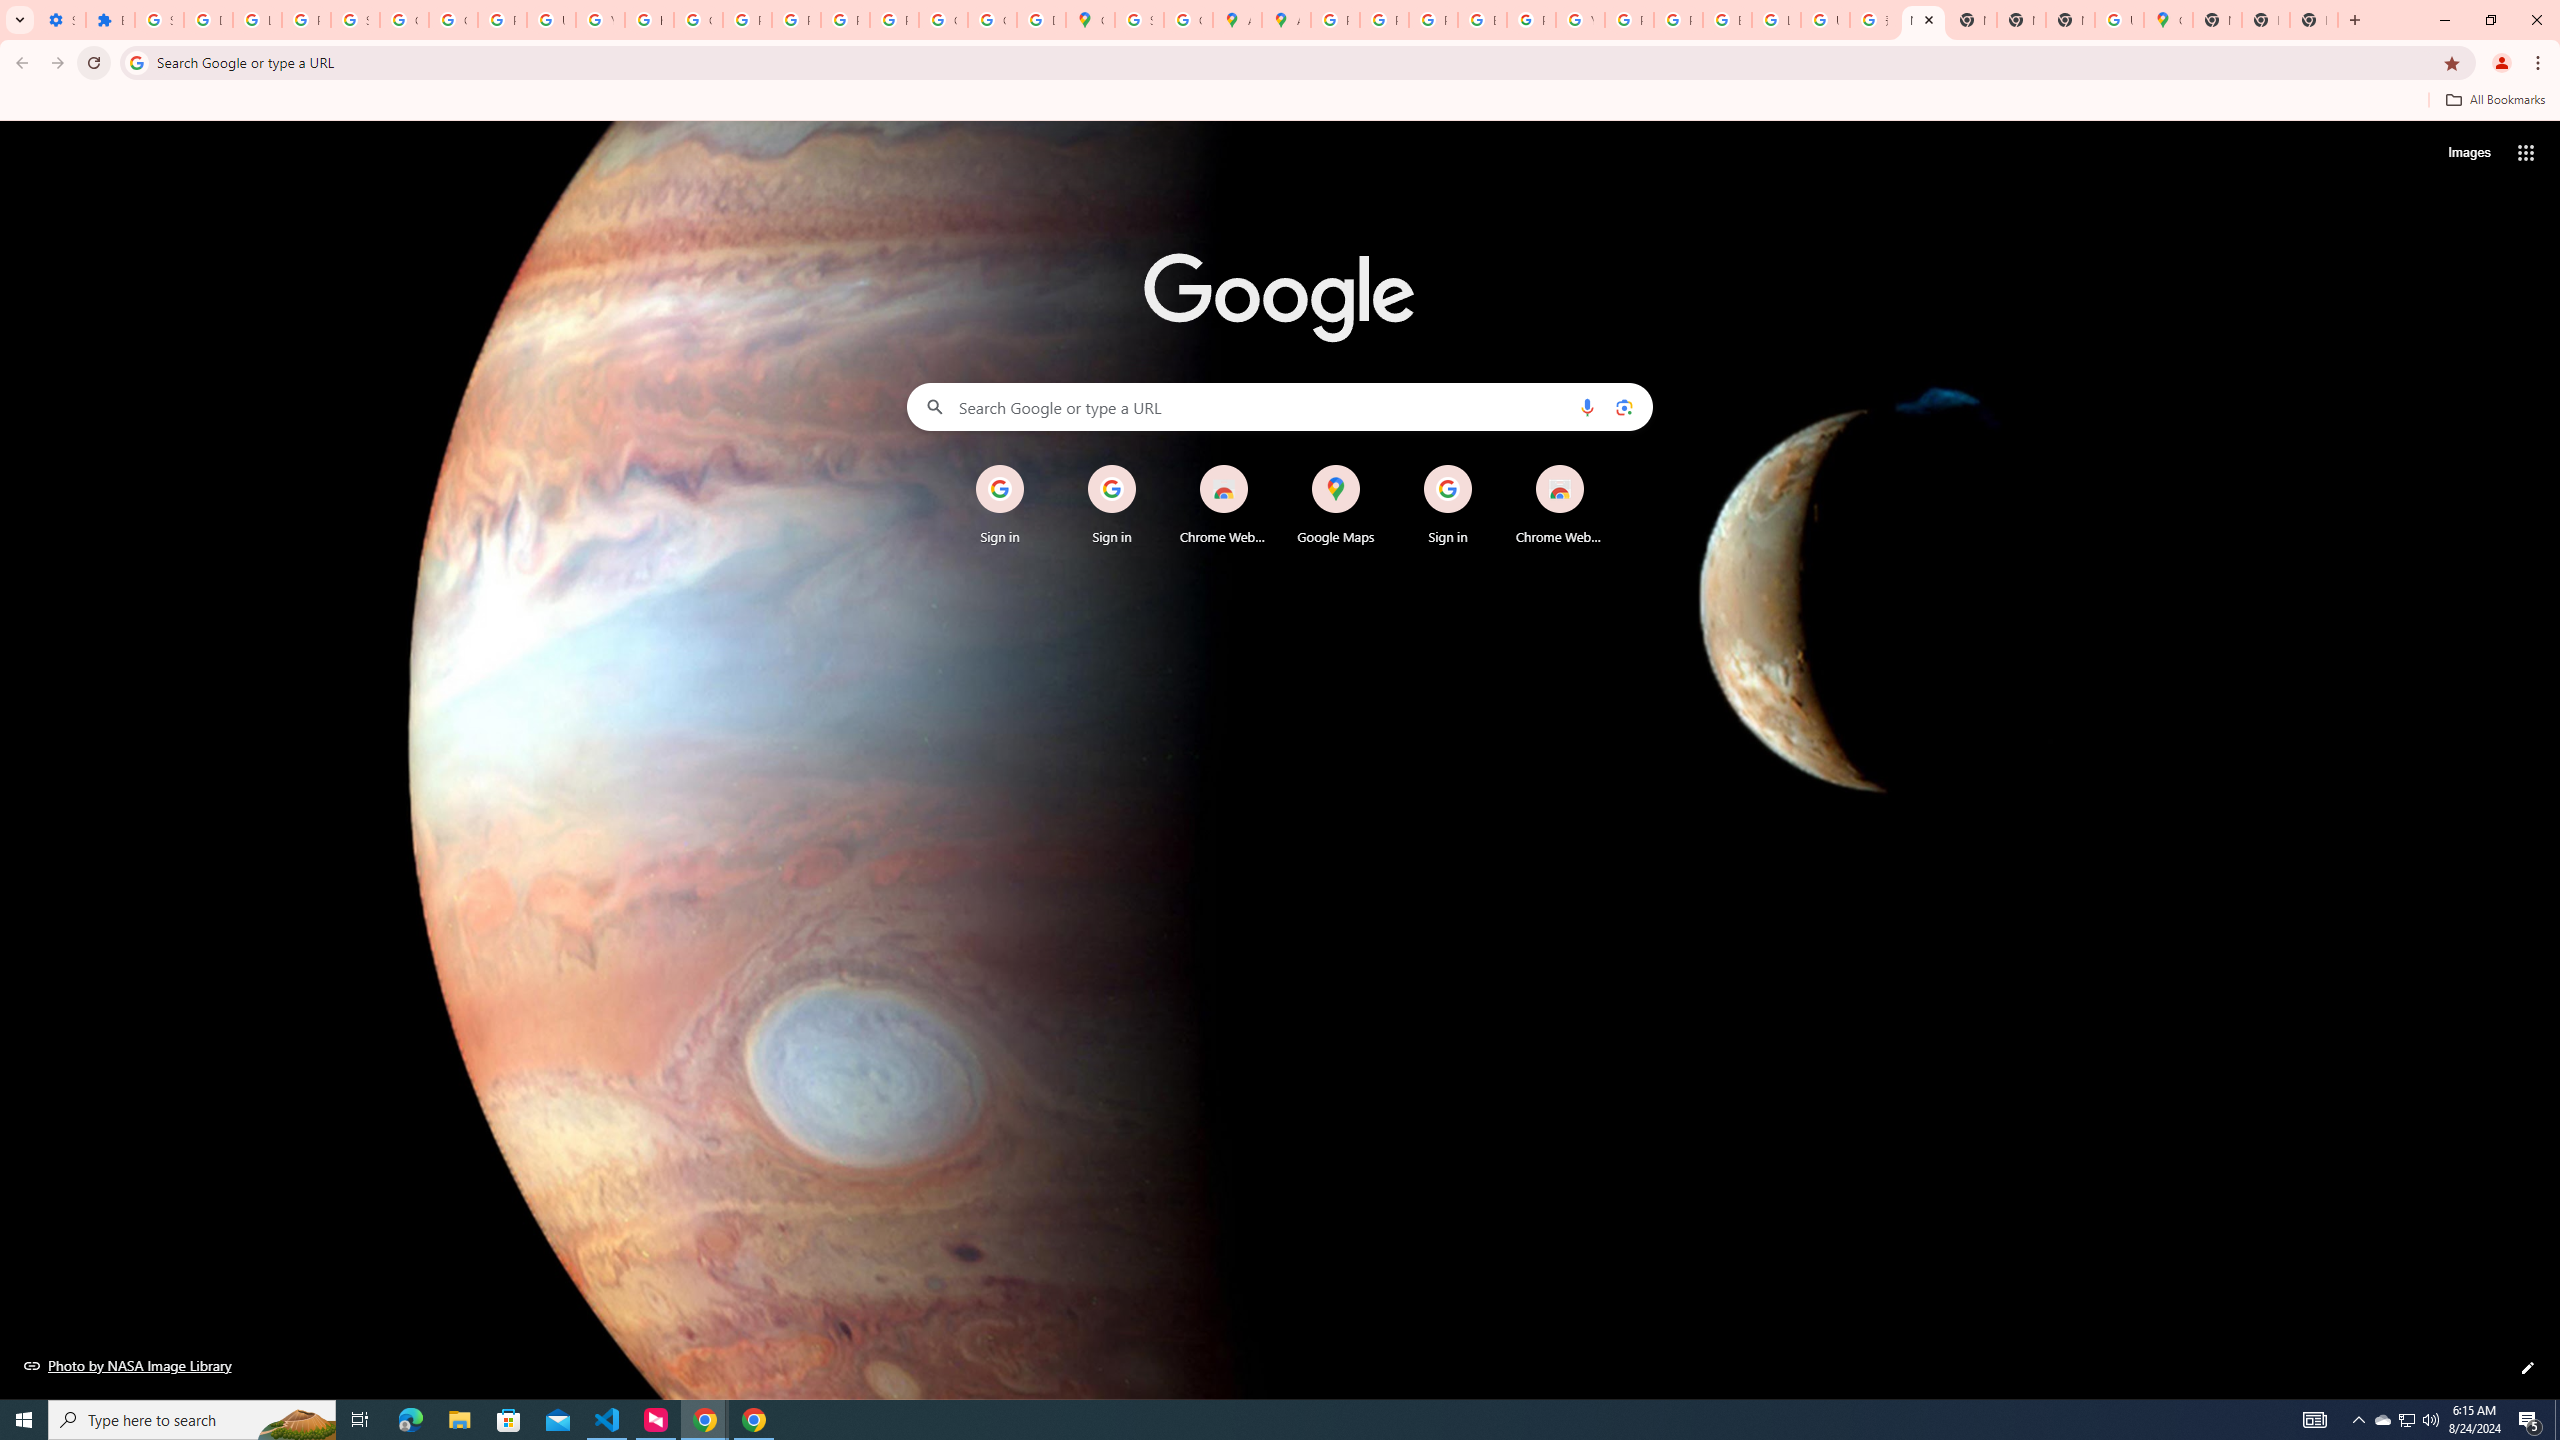  I want to click on Google Account Help, so click(404, 20).